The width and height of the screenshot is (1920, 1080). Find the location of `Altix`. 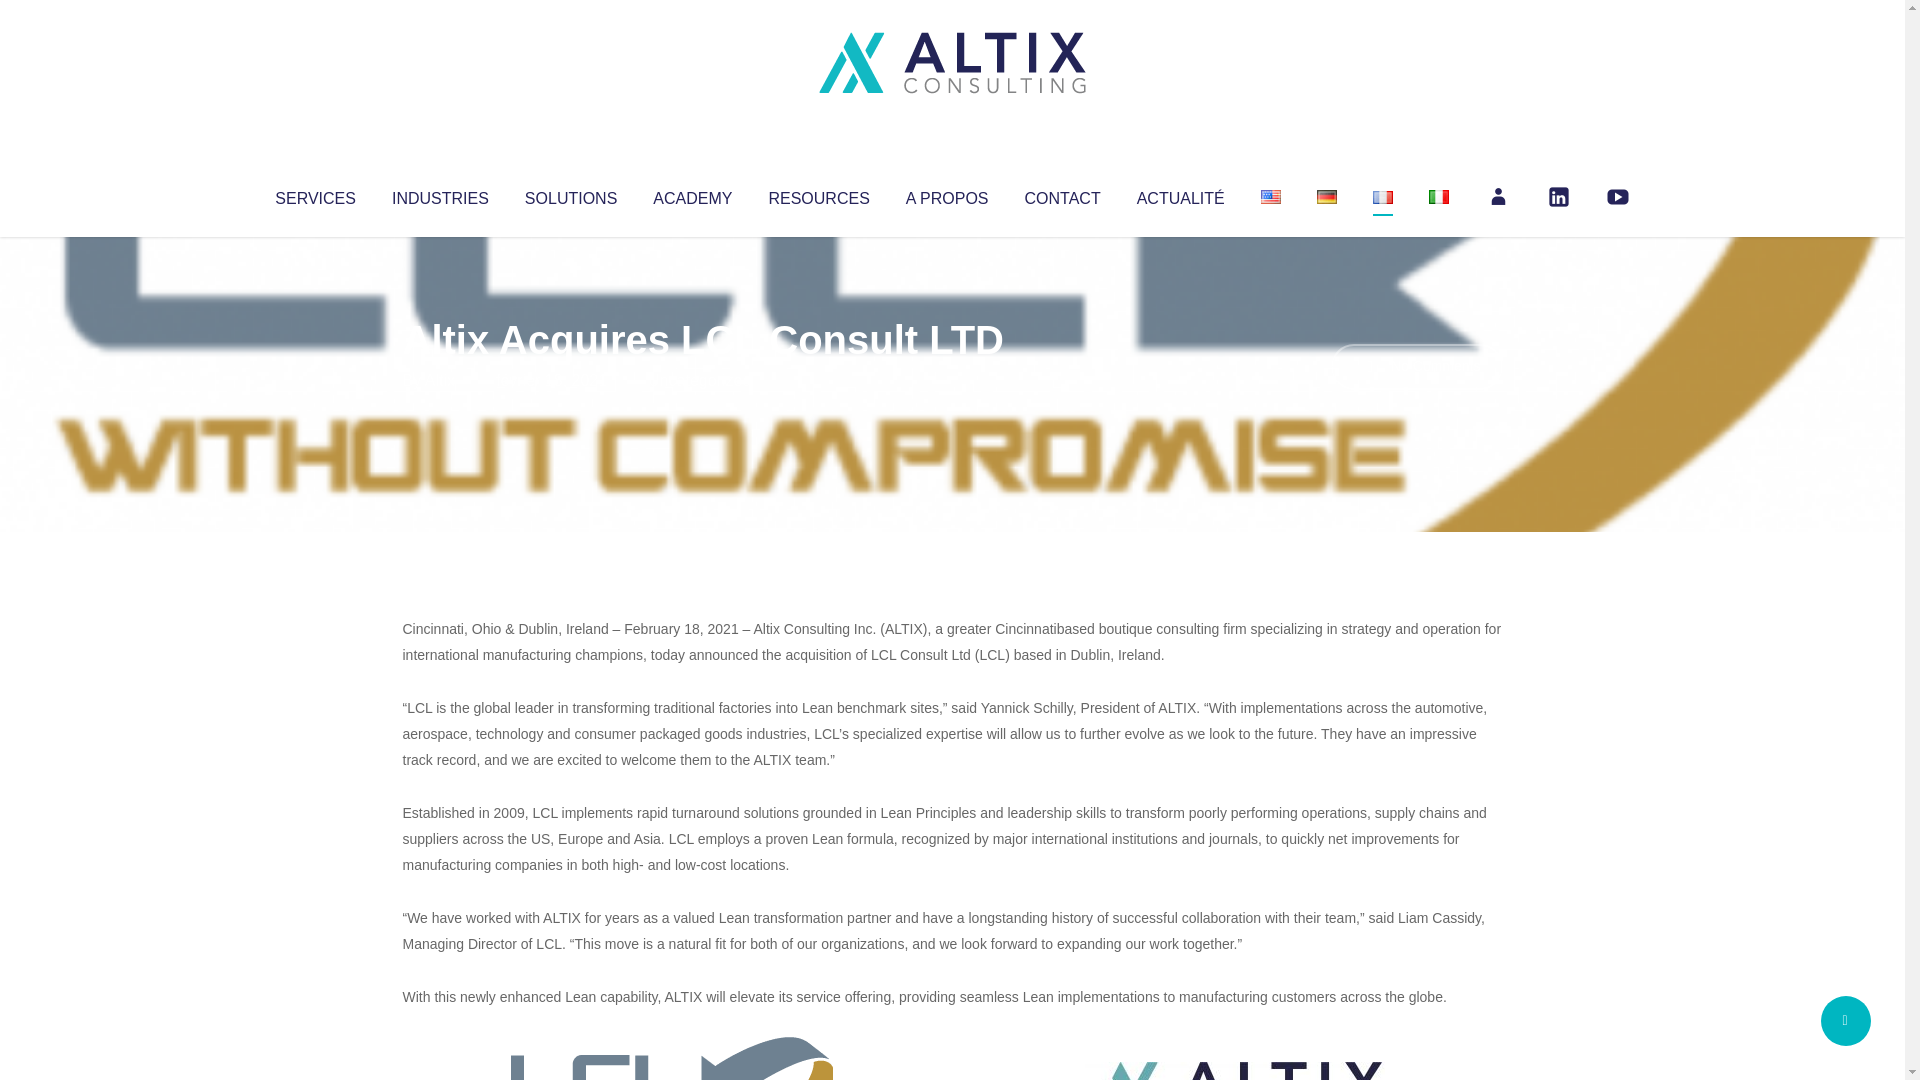

Altix is located at coordinates (440, 380).